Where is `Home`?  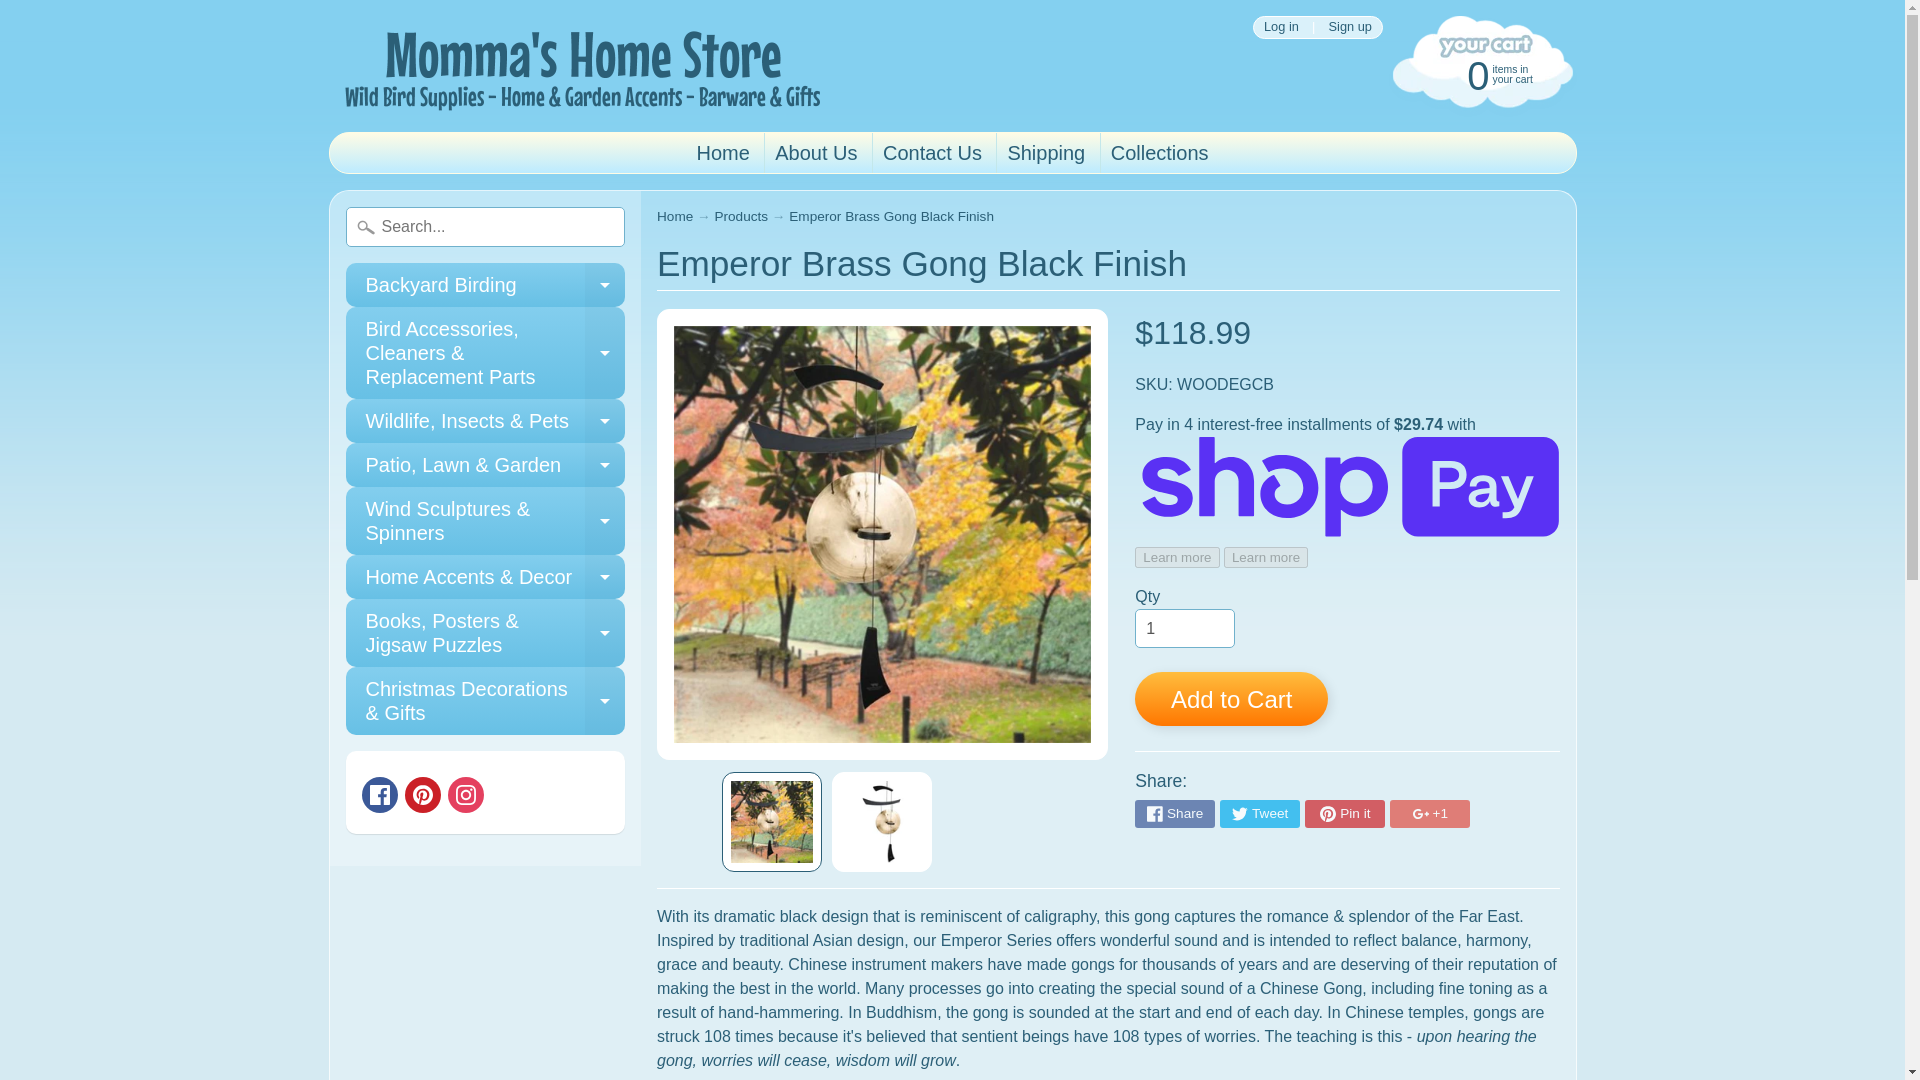
Home is located at coordinates (1045, 152).